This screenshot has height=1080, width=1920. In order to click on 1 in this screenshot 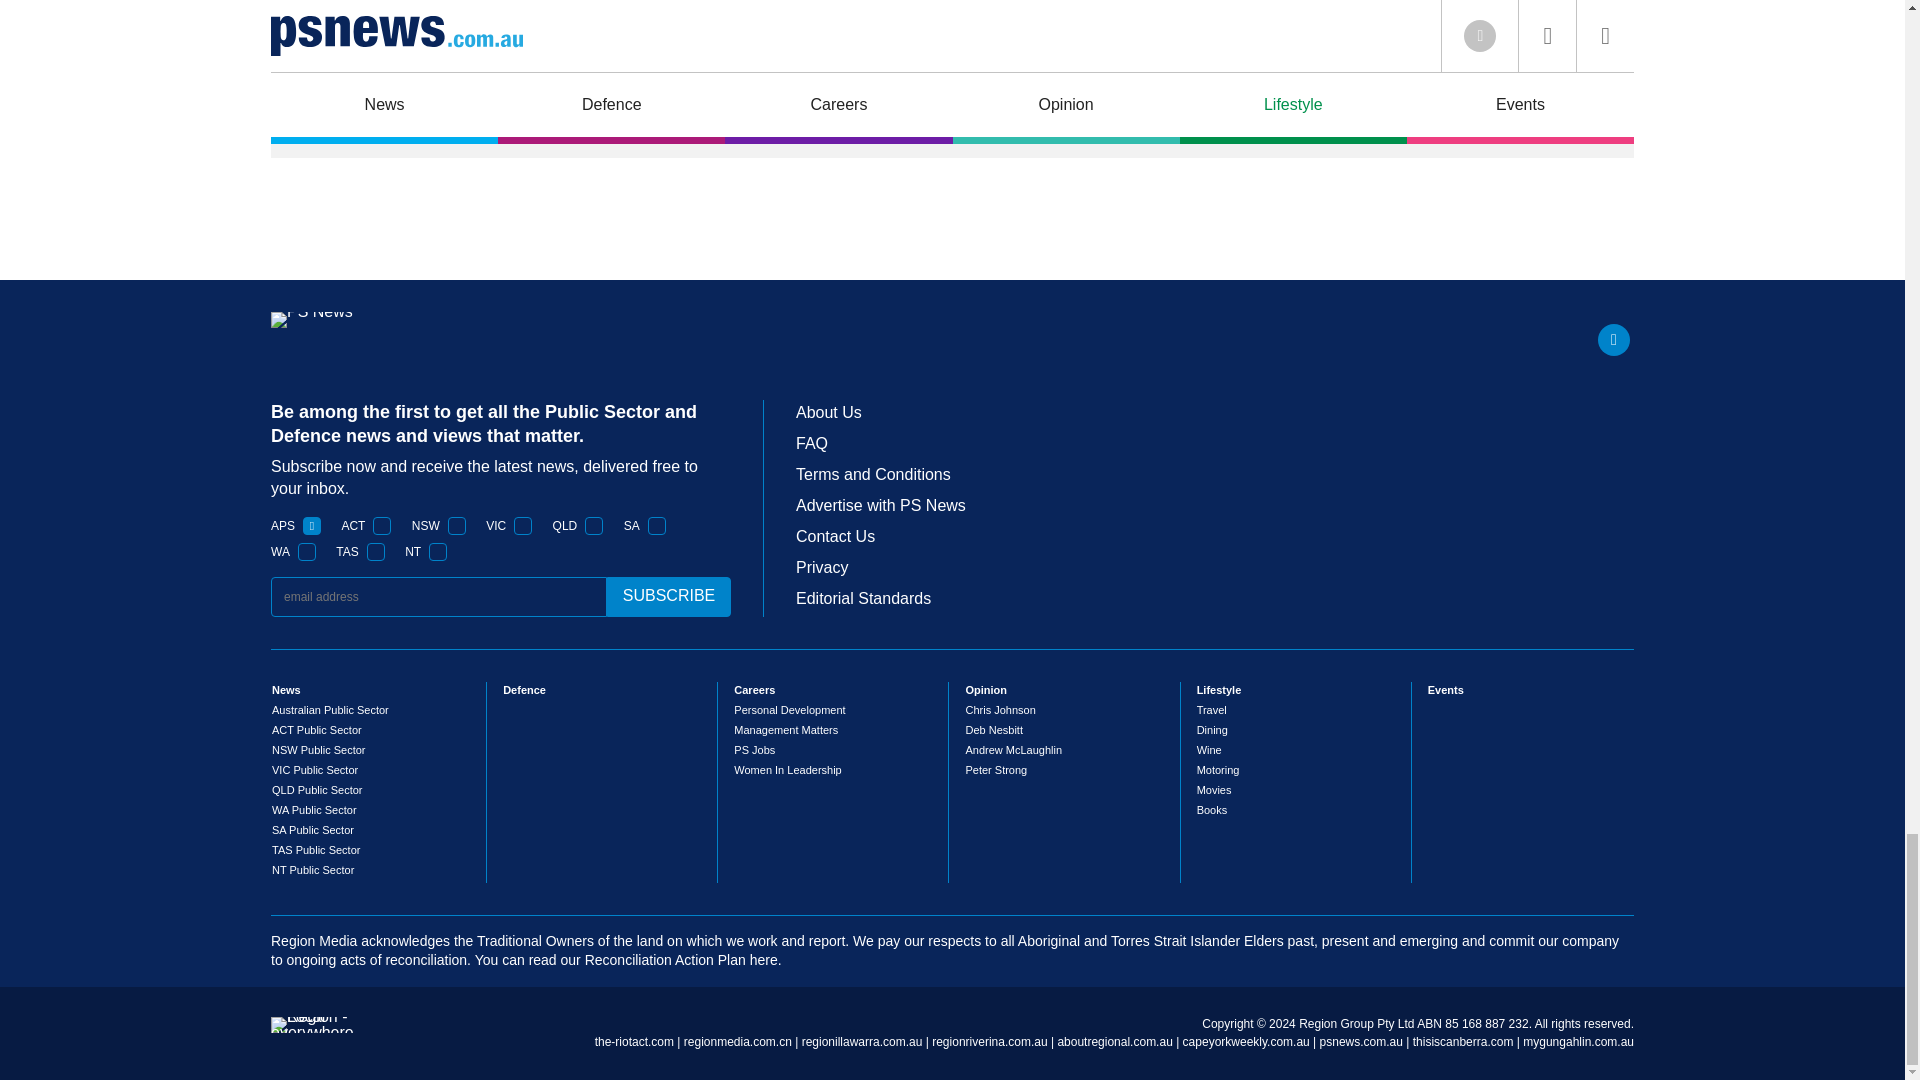, I will do `click(306, 552)`.